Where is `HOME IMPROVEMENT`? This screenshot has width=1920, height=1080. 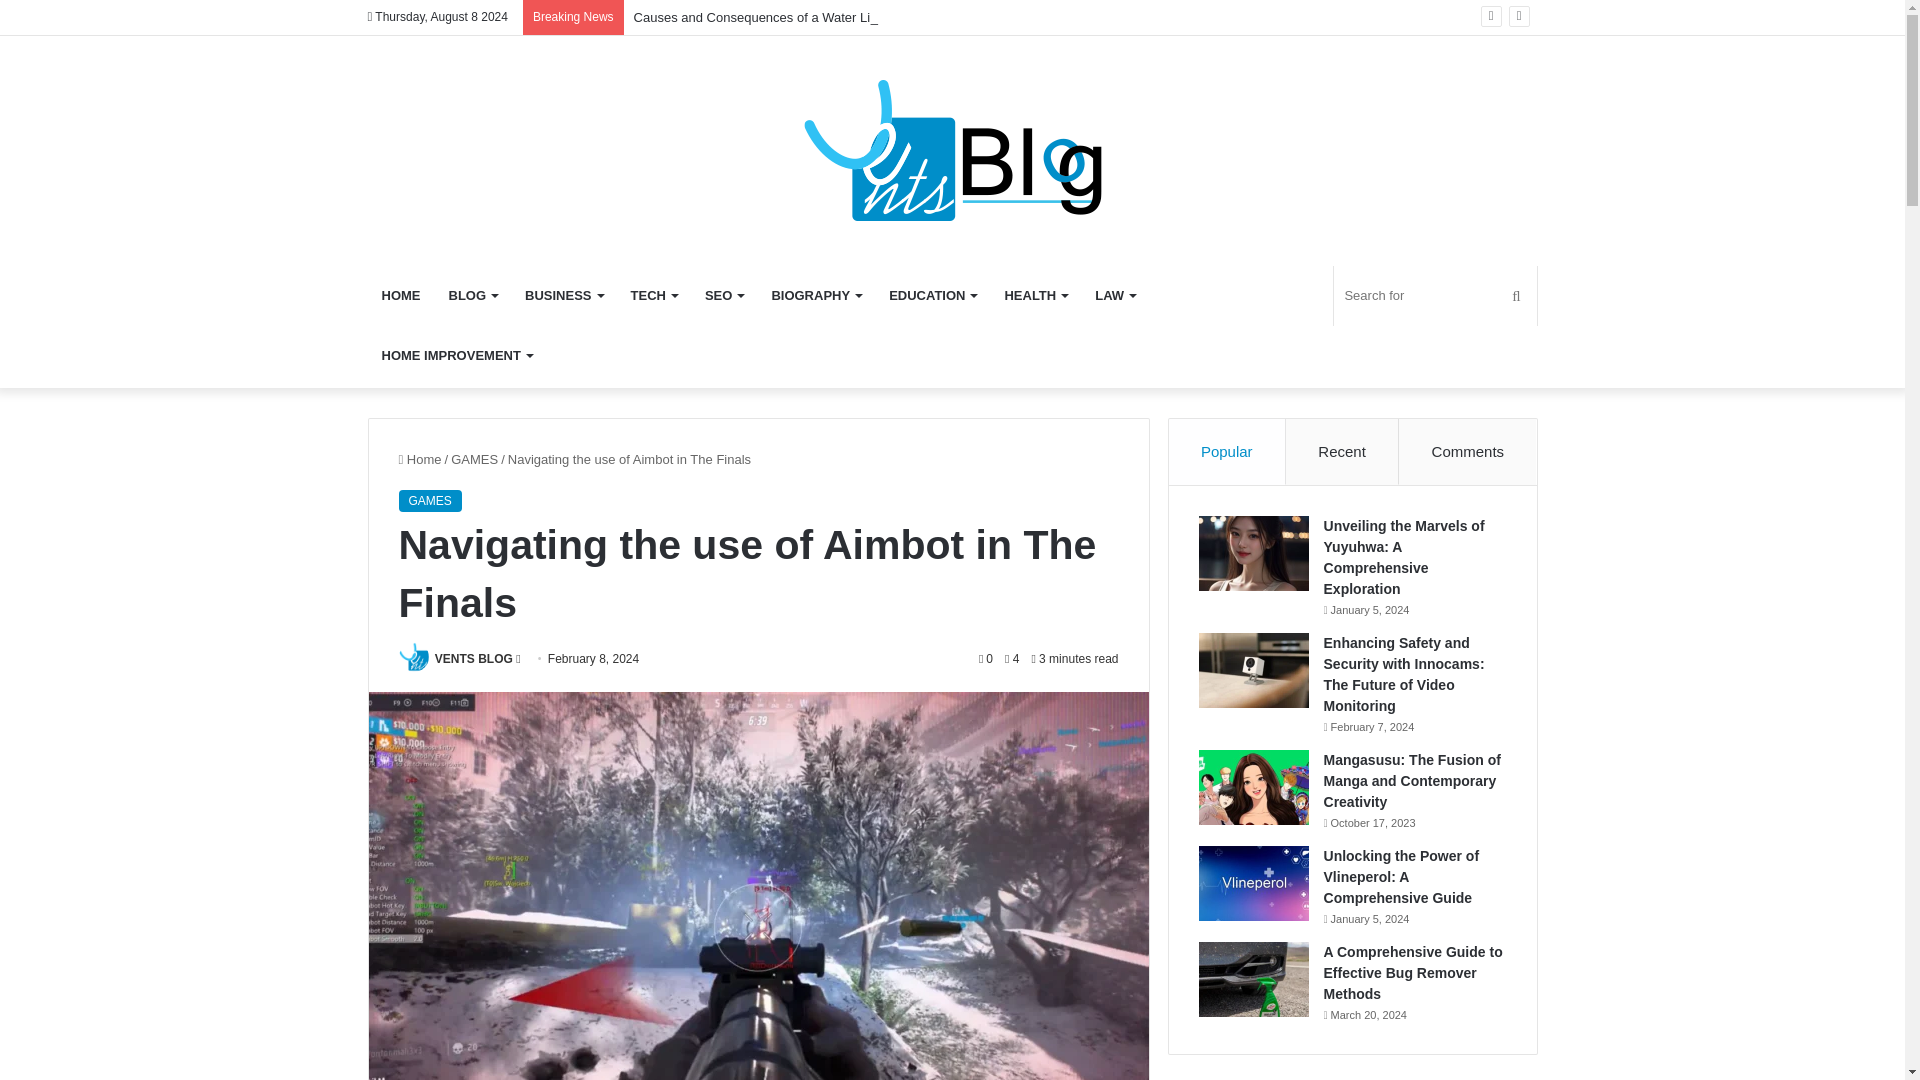 HOME IMPROVEMENT is located at coordinates (456, 356).